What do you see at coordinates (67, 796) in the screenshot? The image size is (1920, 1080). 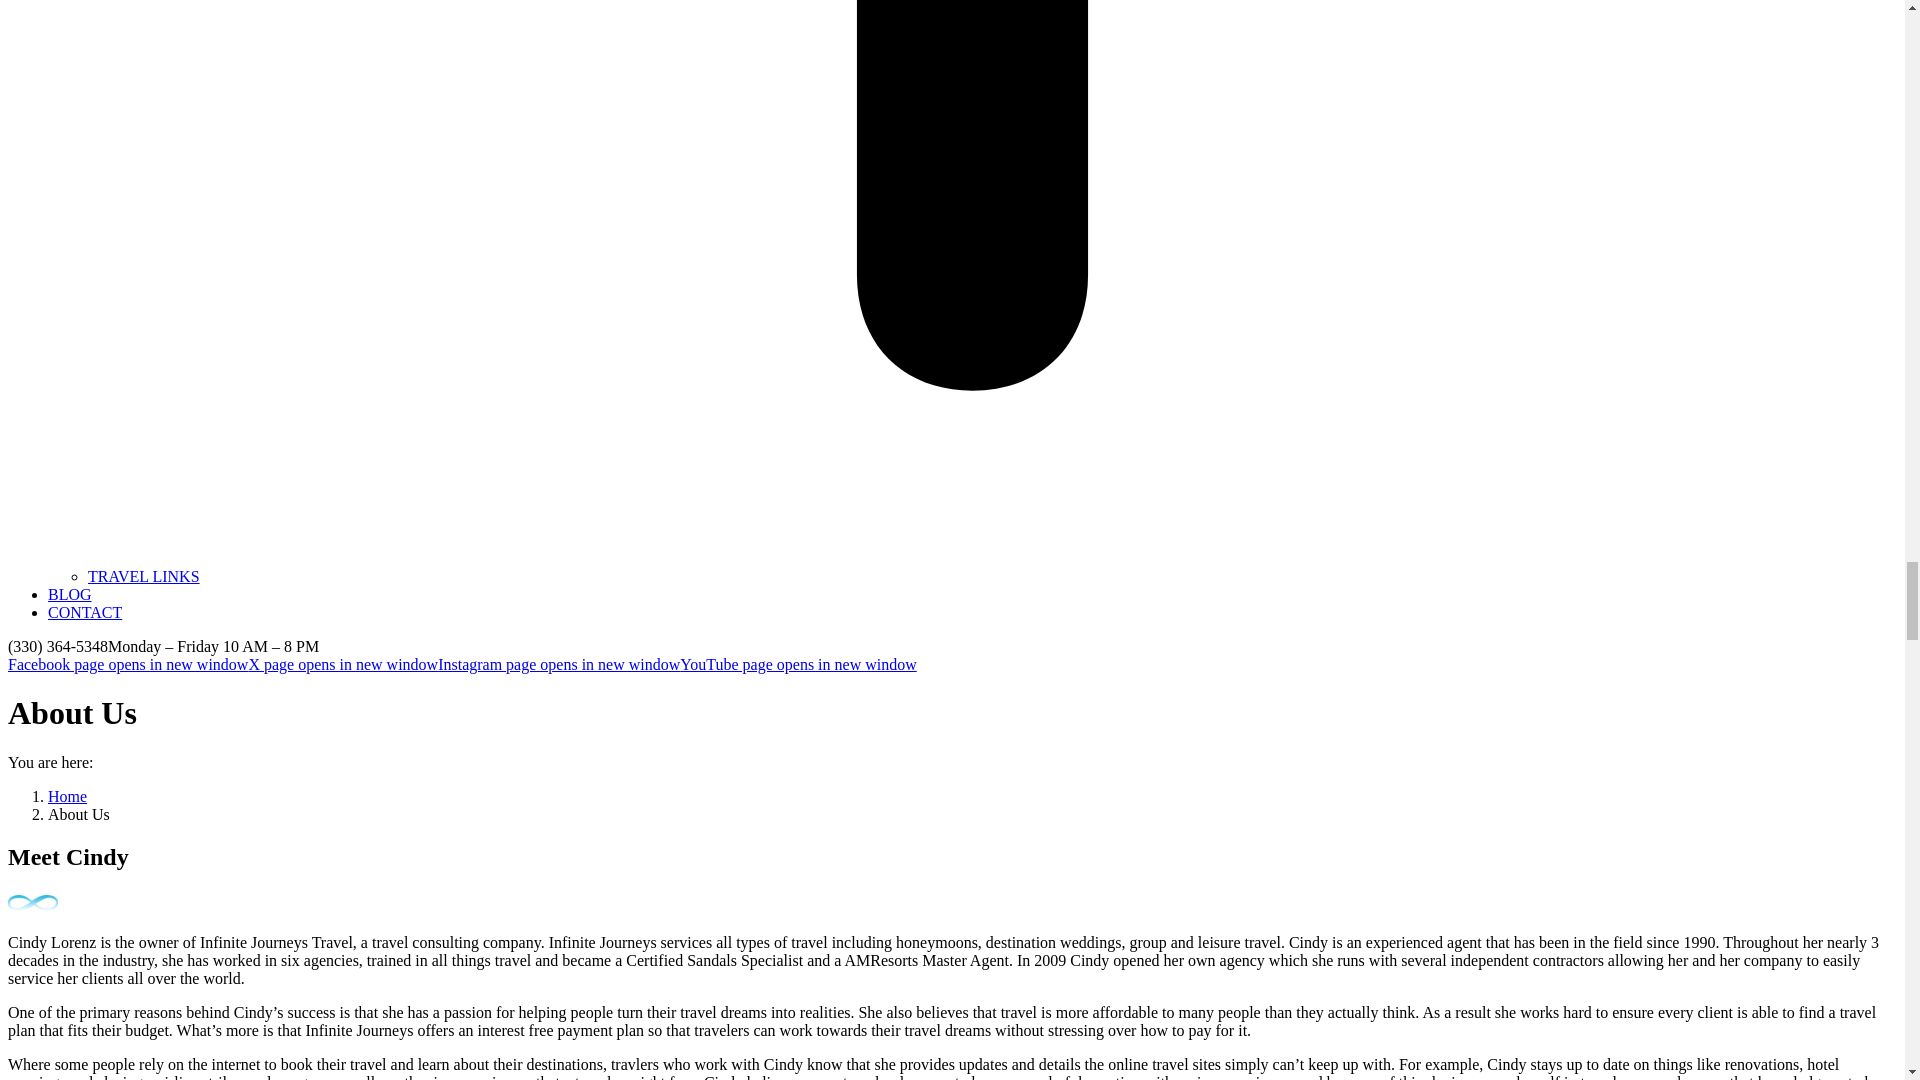 I see `Home` at bounding box center [67, 796].